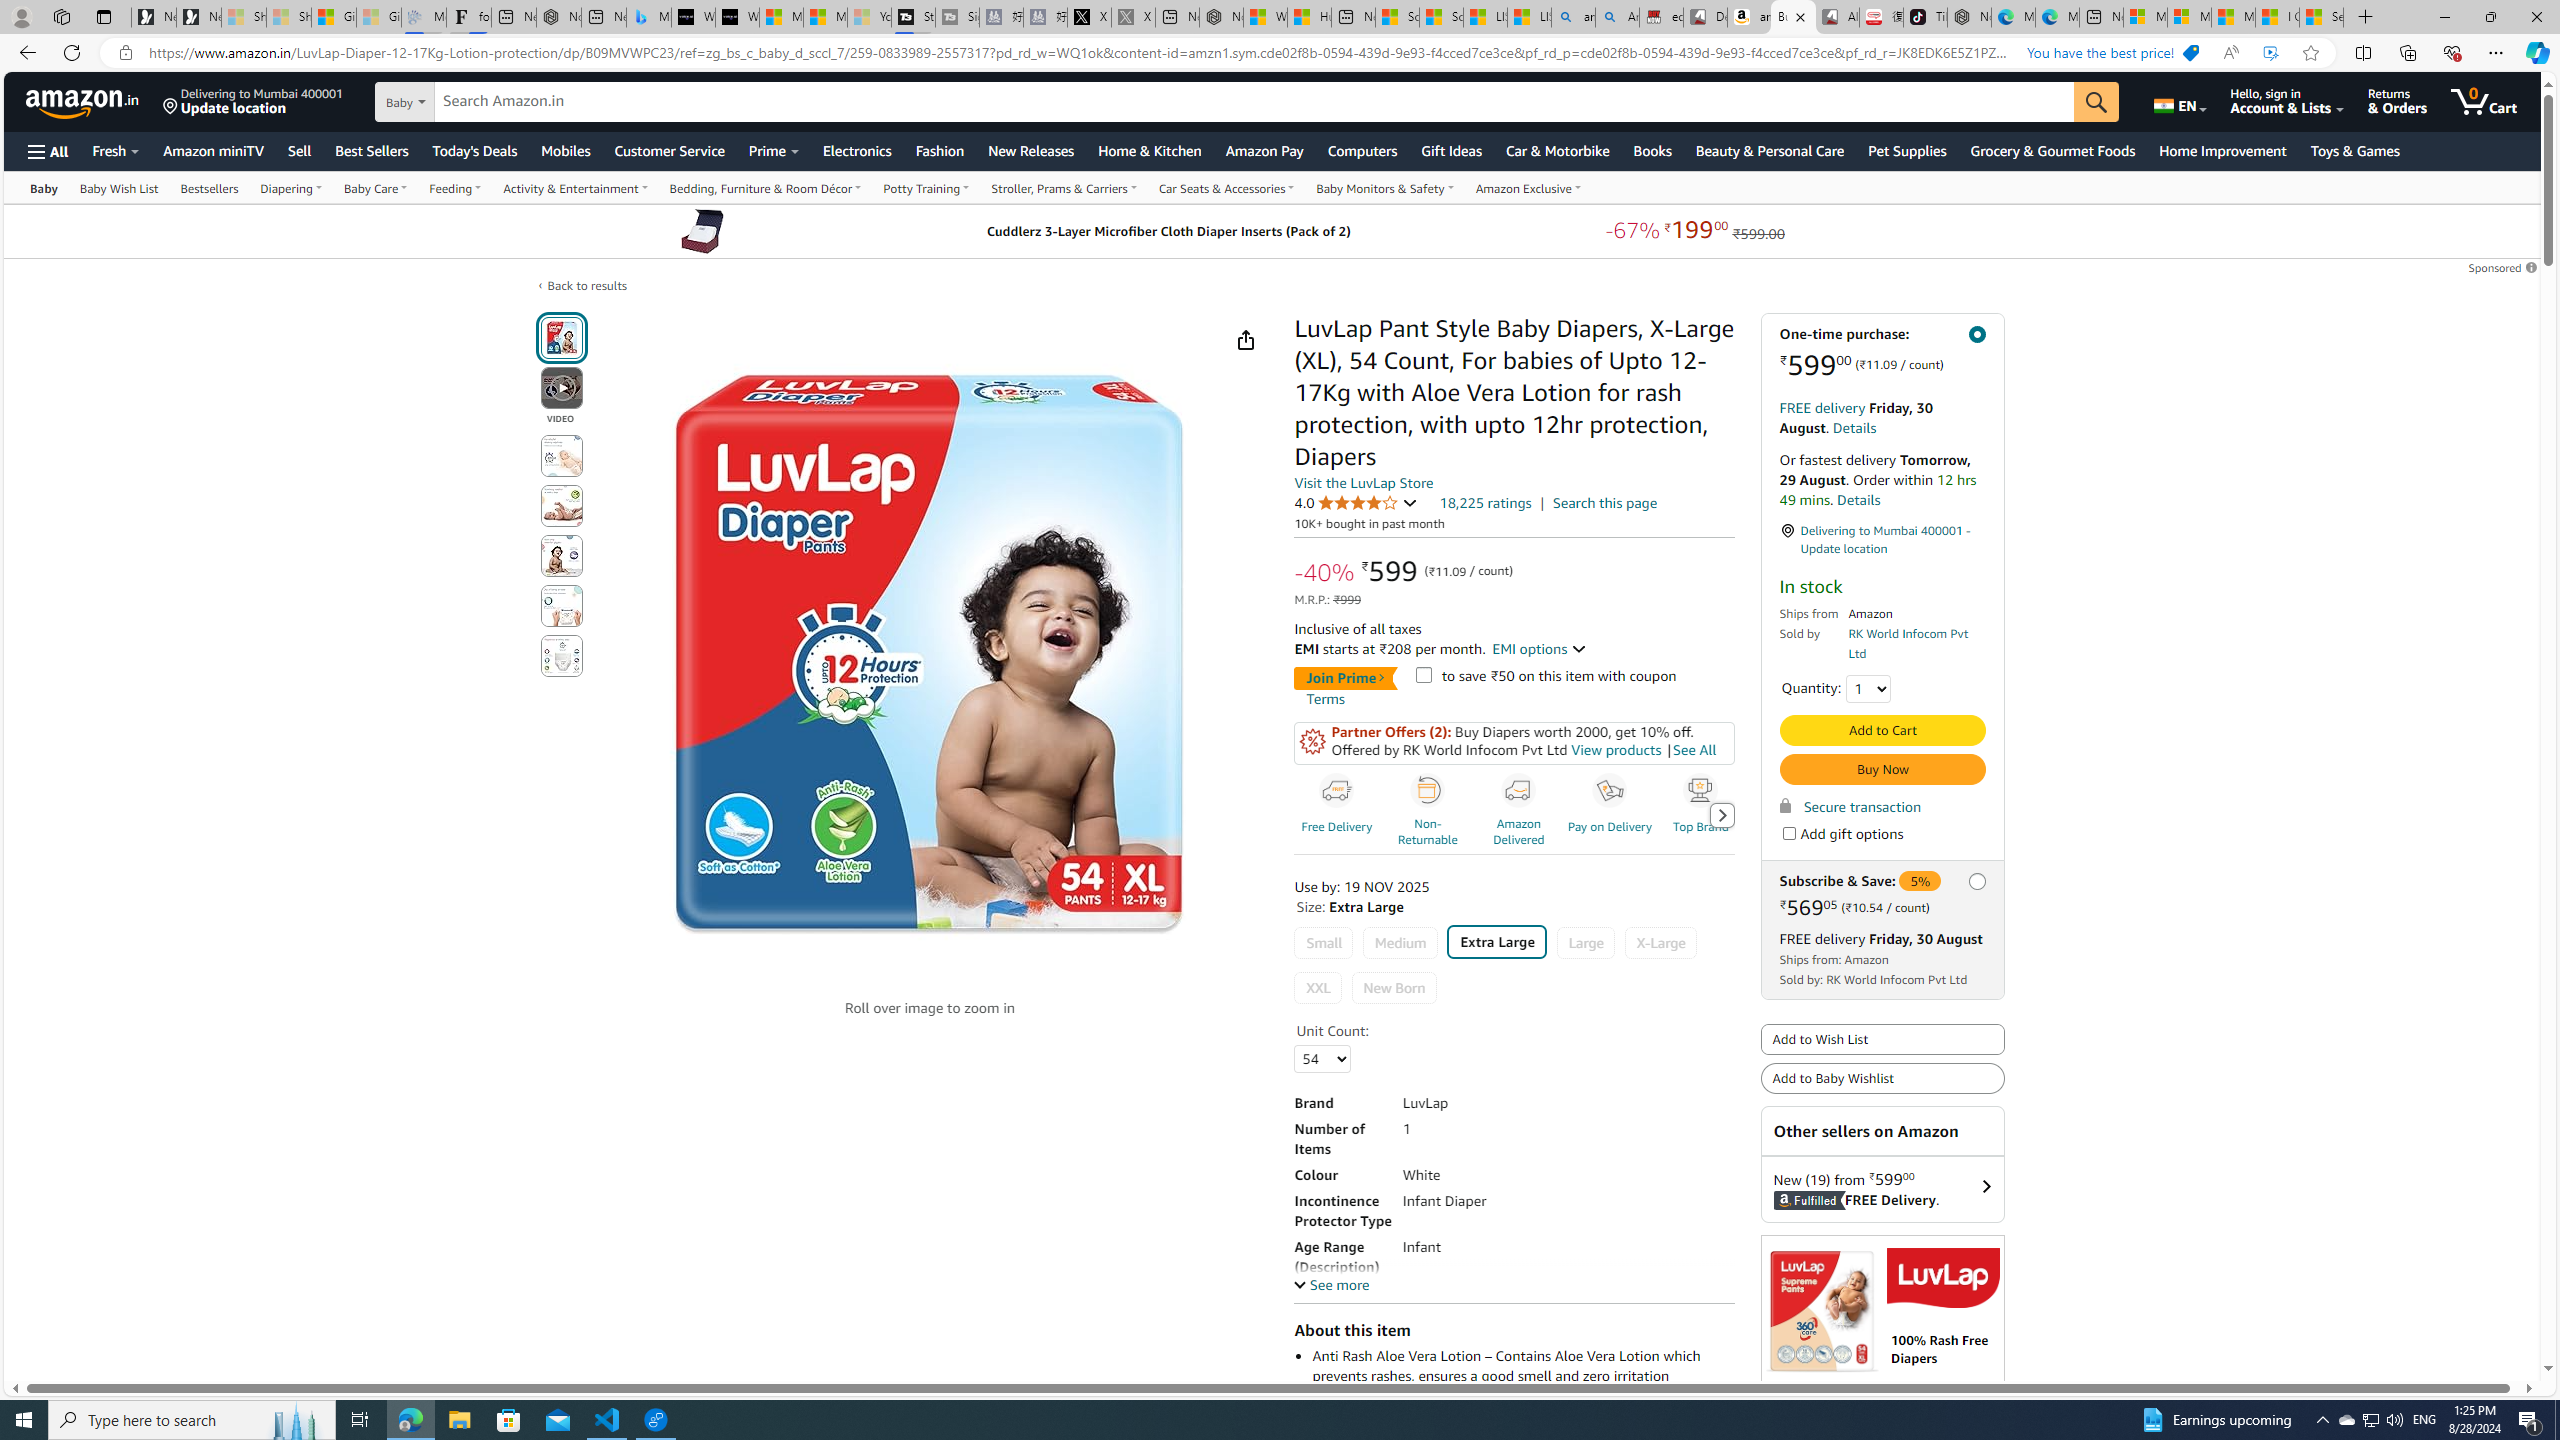  What do you see at coordinates (2278, 17) in the screenshot?
I see `I Gained 20 Pounds of Muscle in 30 Days! | Watch` at bounding box center [2278, 17].